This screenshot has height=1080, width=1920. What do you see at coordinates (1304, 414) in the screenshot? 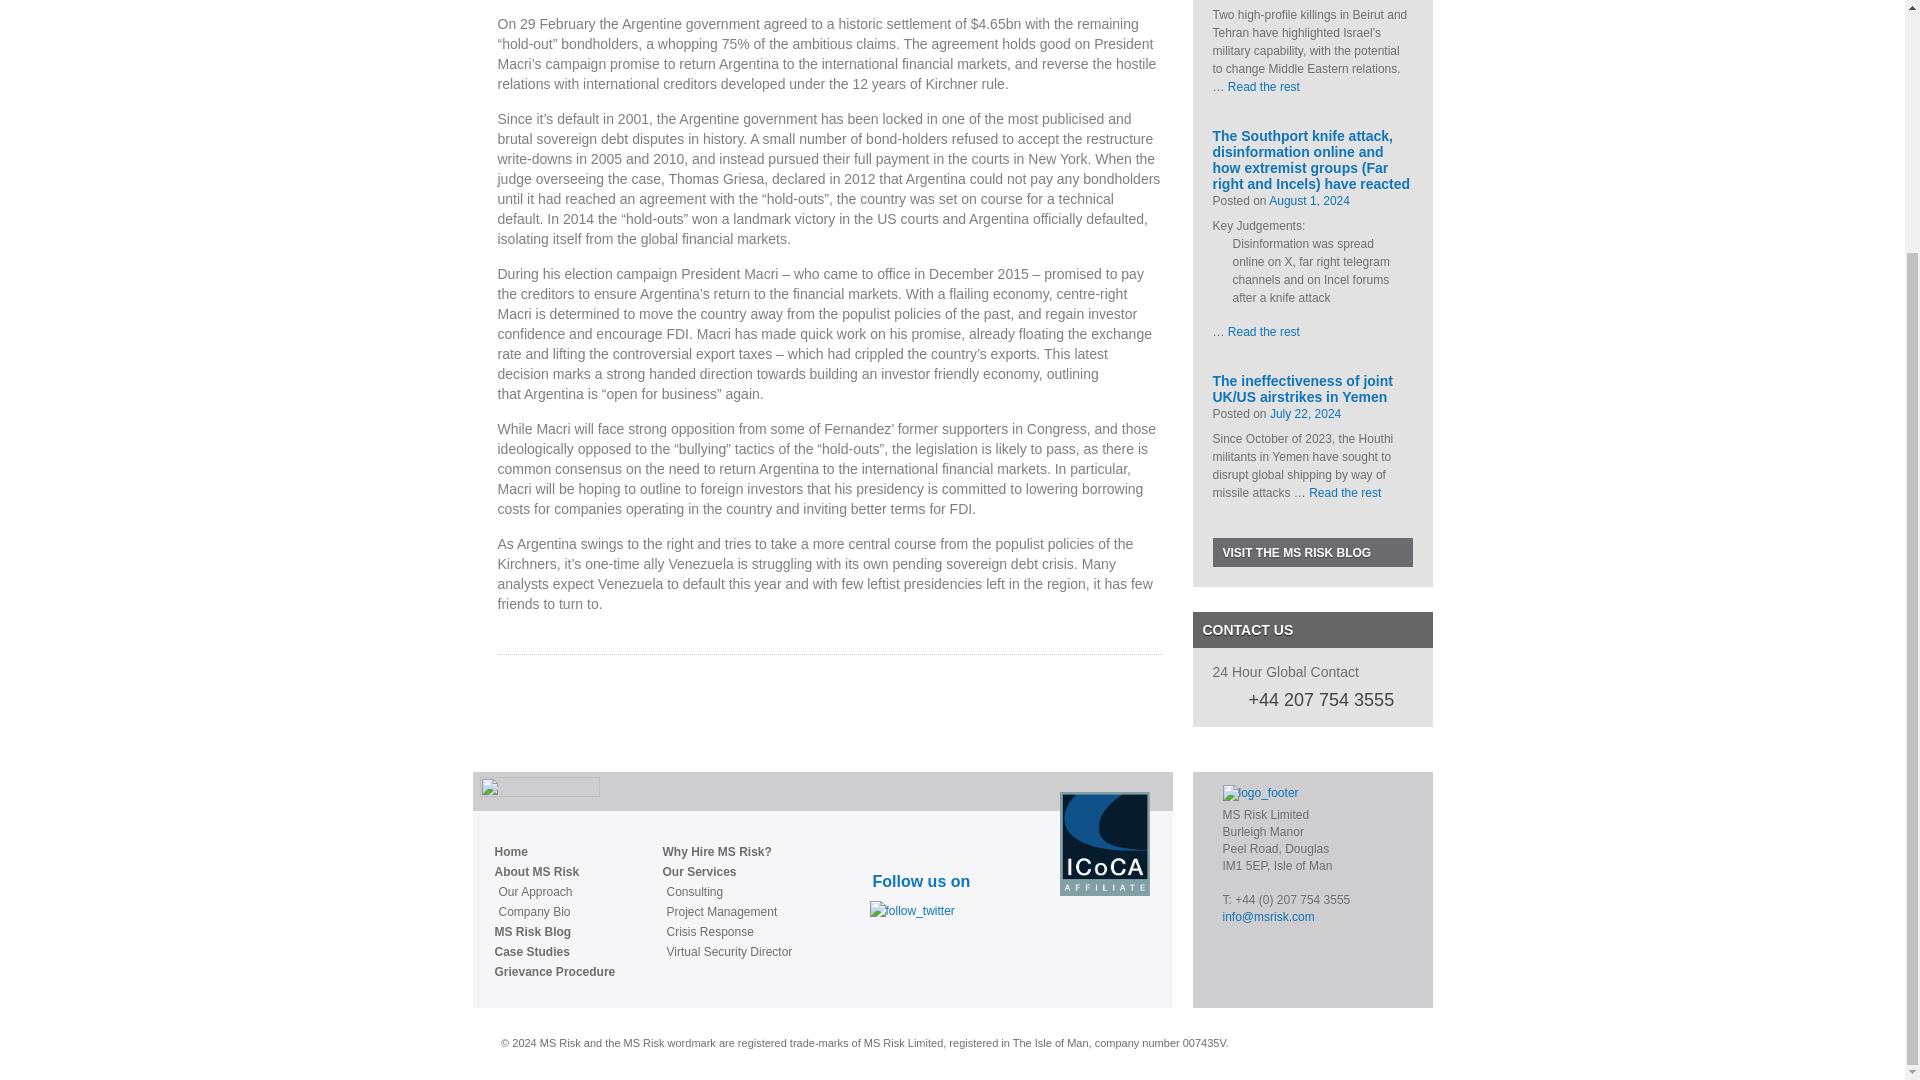
I see `July 22, 2024` at bounding box center [1304, 414].